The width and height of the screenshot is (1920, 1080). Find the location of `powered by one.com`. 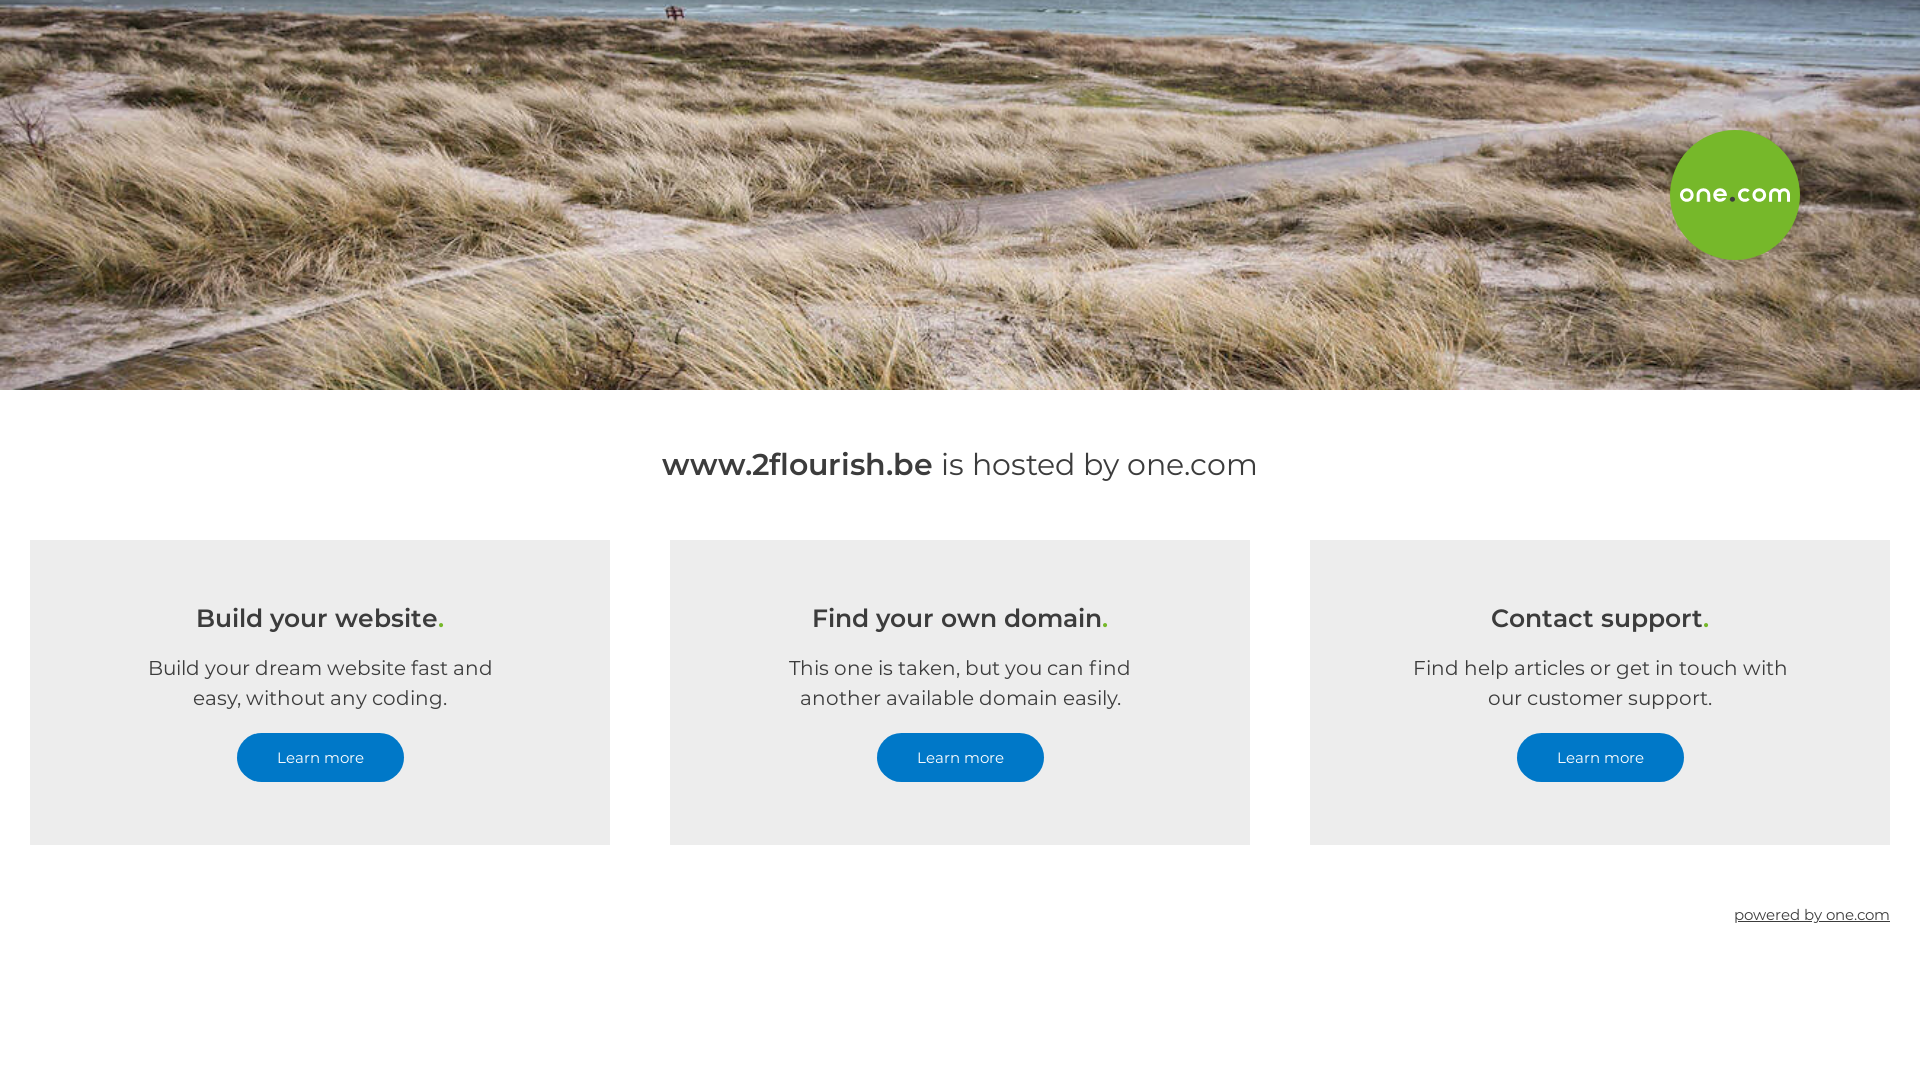

powered by one.com is located at coordinates (1812, 914).